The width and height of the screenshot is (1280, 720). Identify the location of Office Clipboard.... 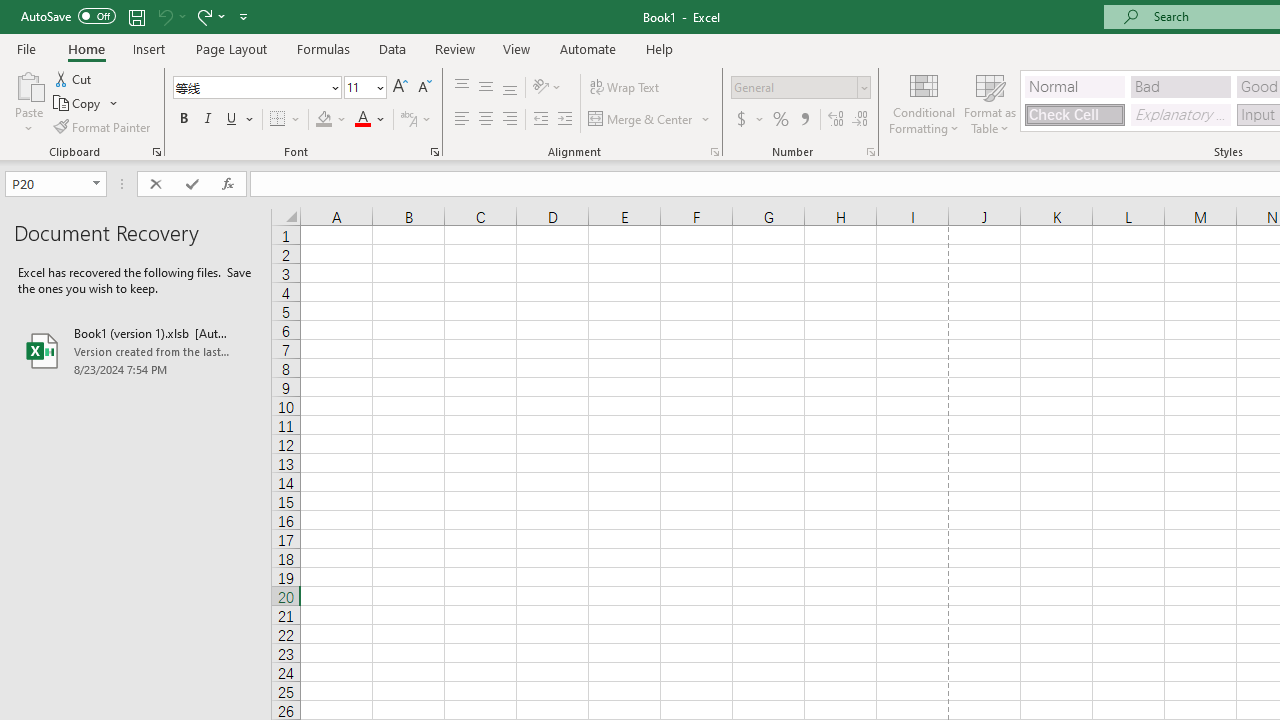
(156, 152).